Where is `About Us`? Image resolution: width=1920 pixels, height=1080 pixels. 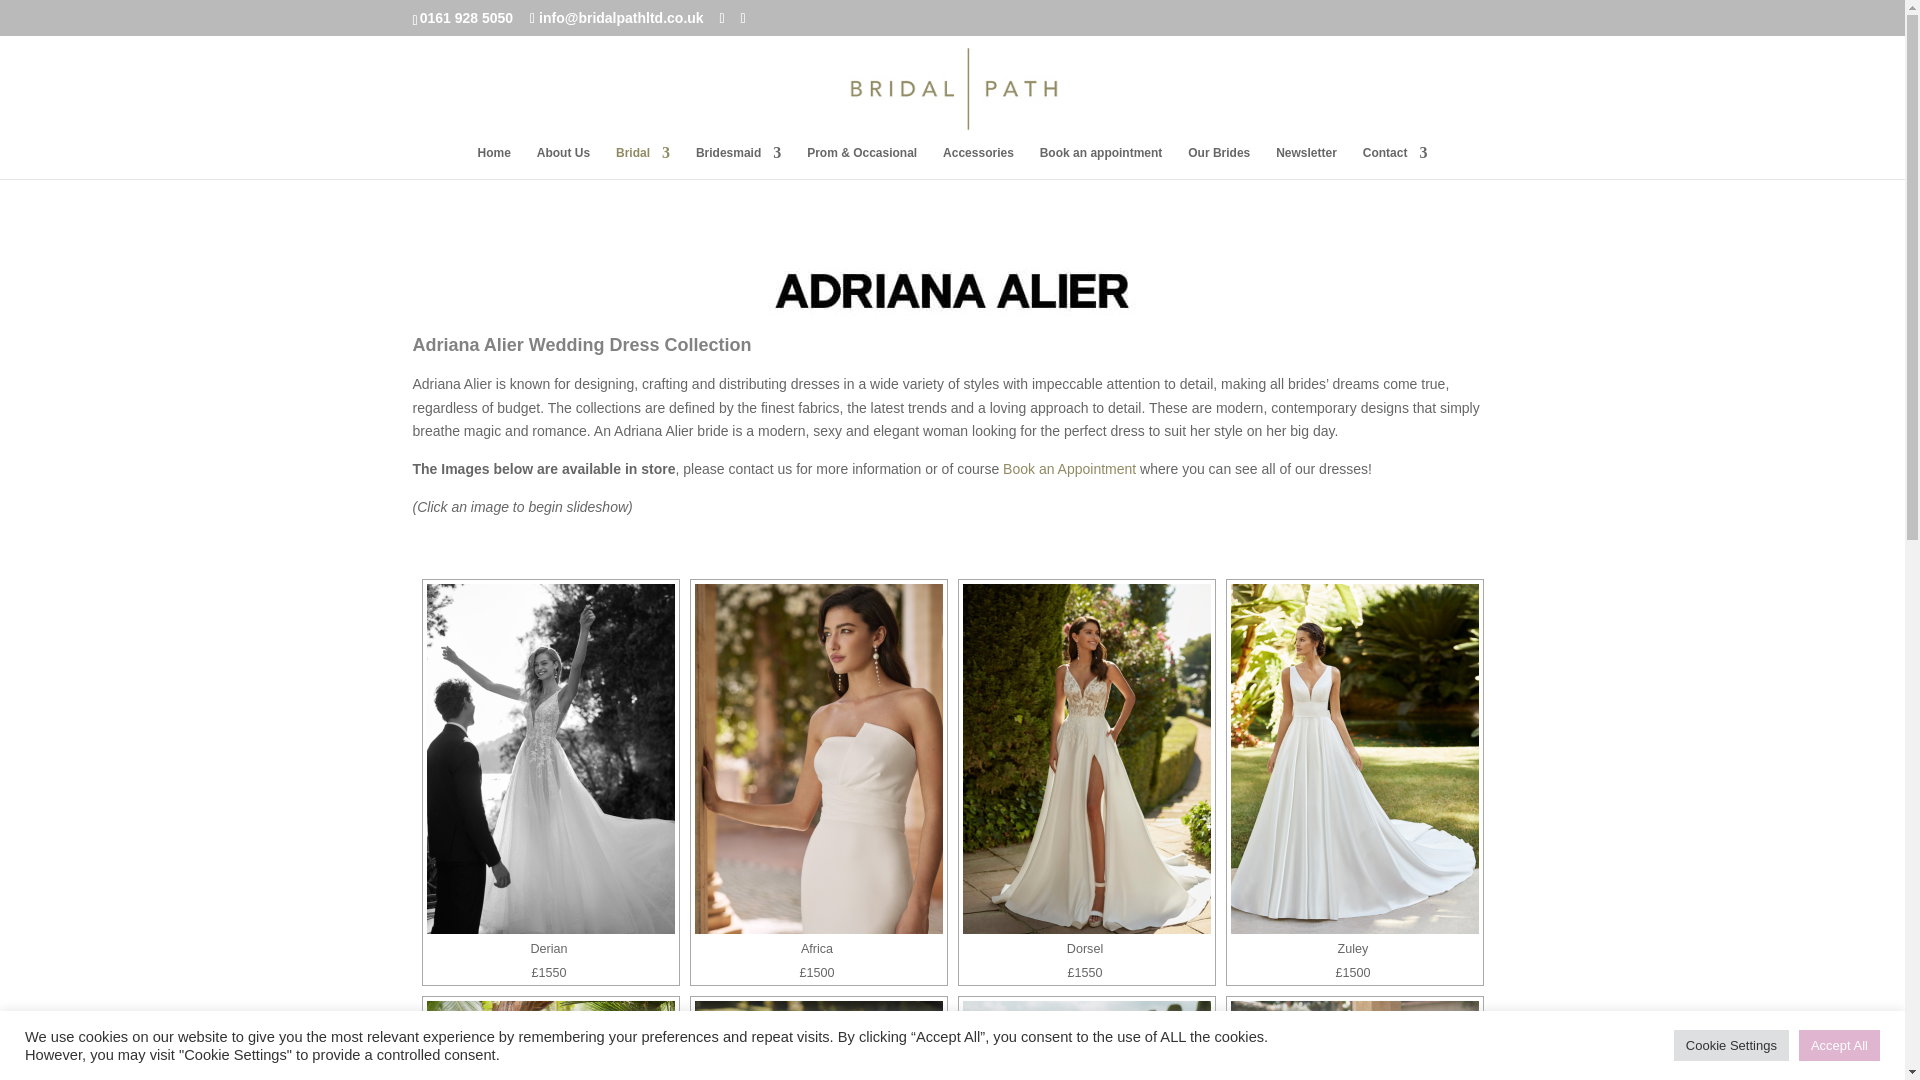
About Us is located at coordinates (563, 162).